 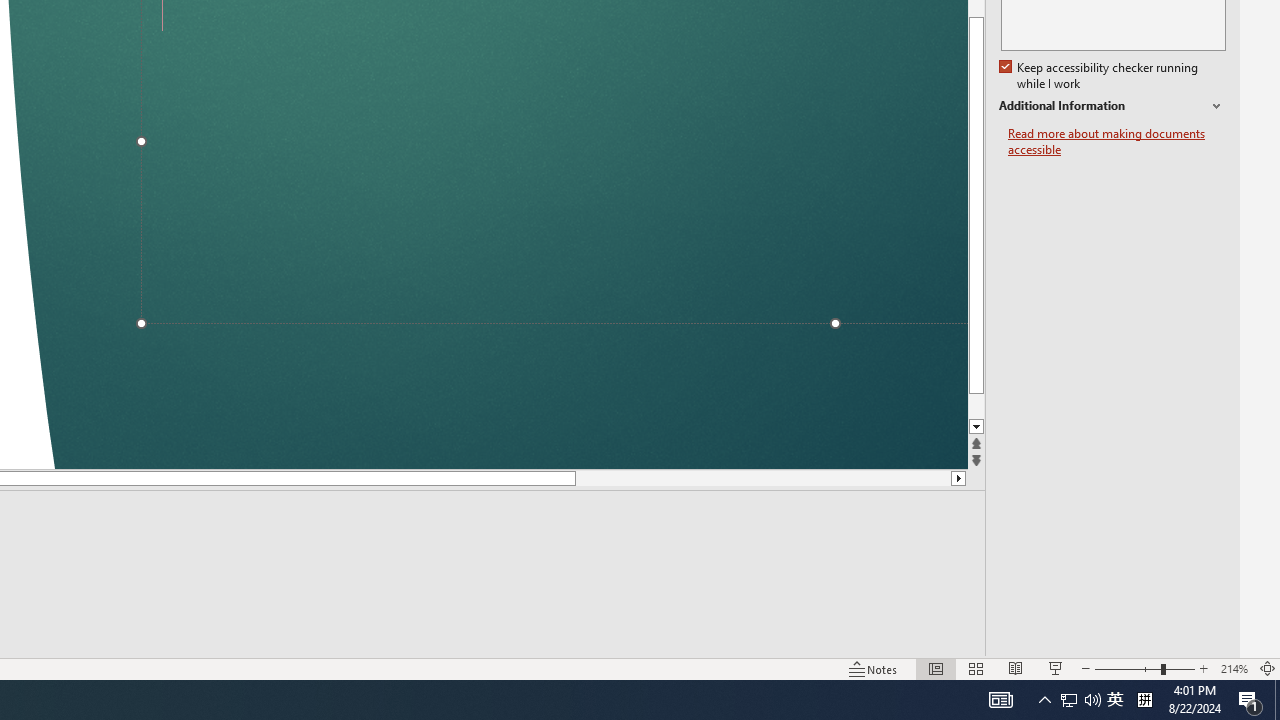 I want to click on Additional Information, so click(x=1112, y=106).